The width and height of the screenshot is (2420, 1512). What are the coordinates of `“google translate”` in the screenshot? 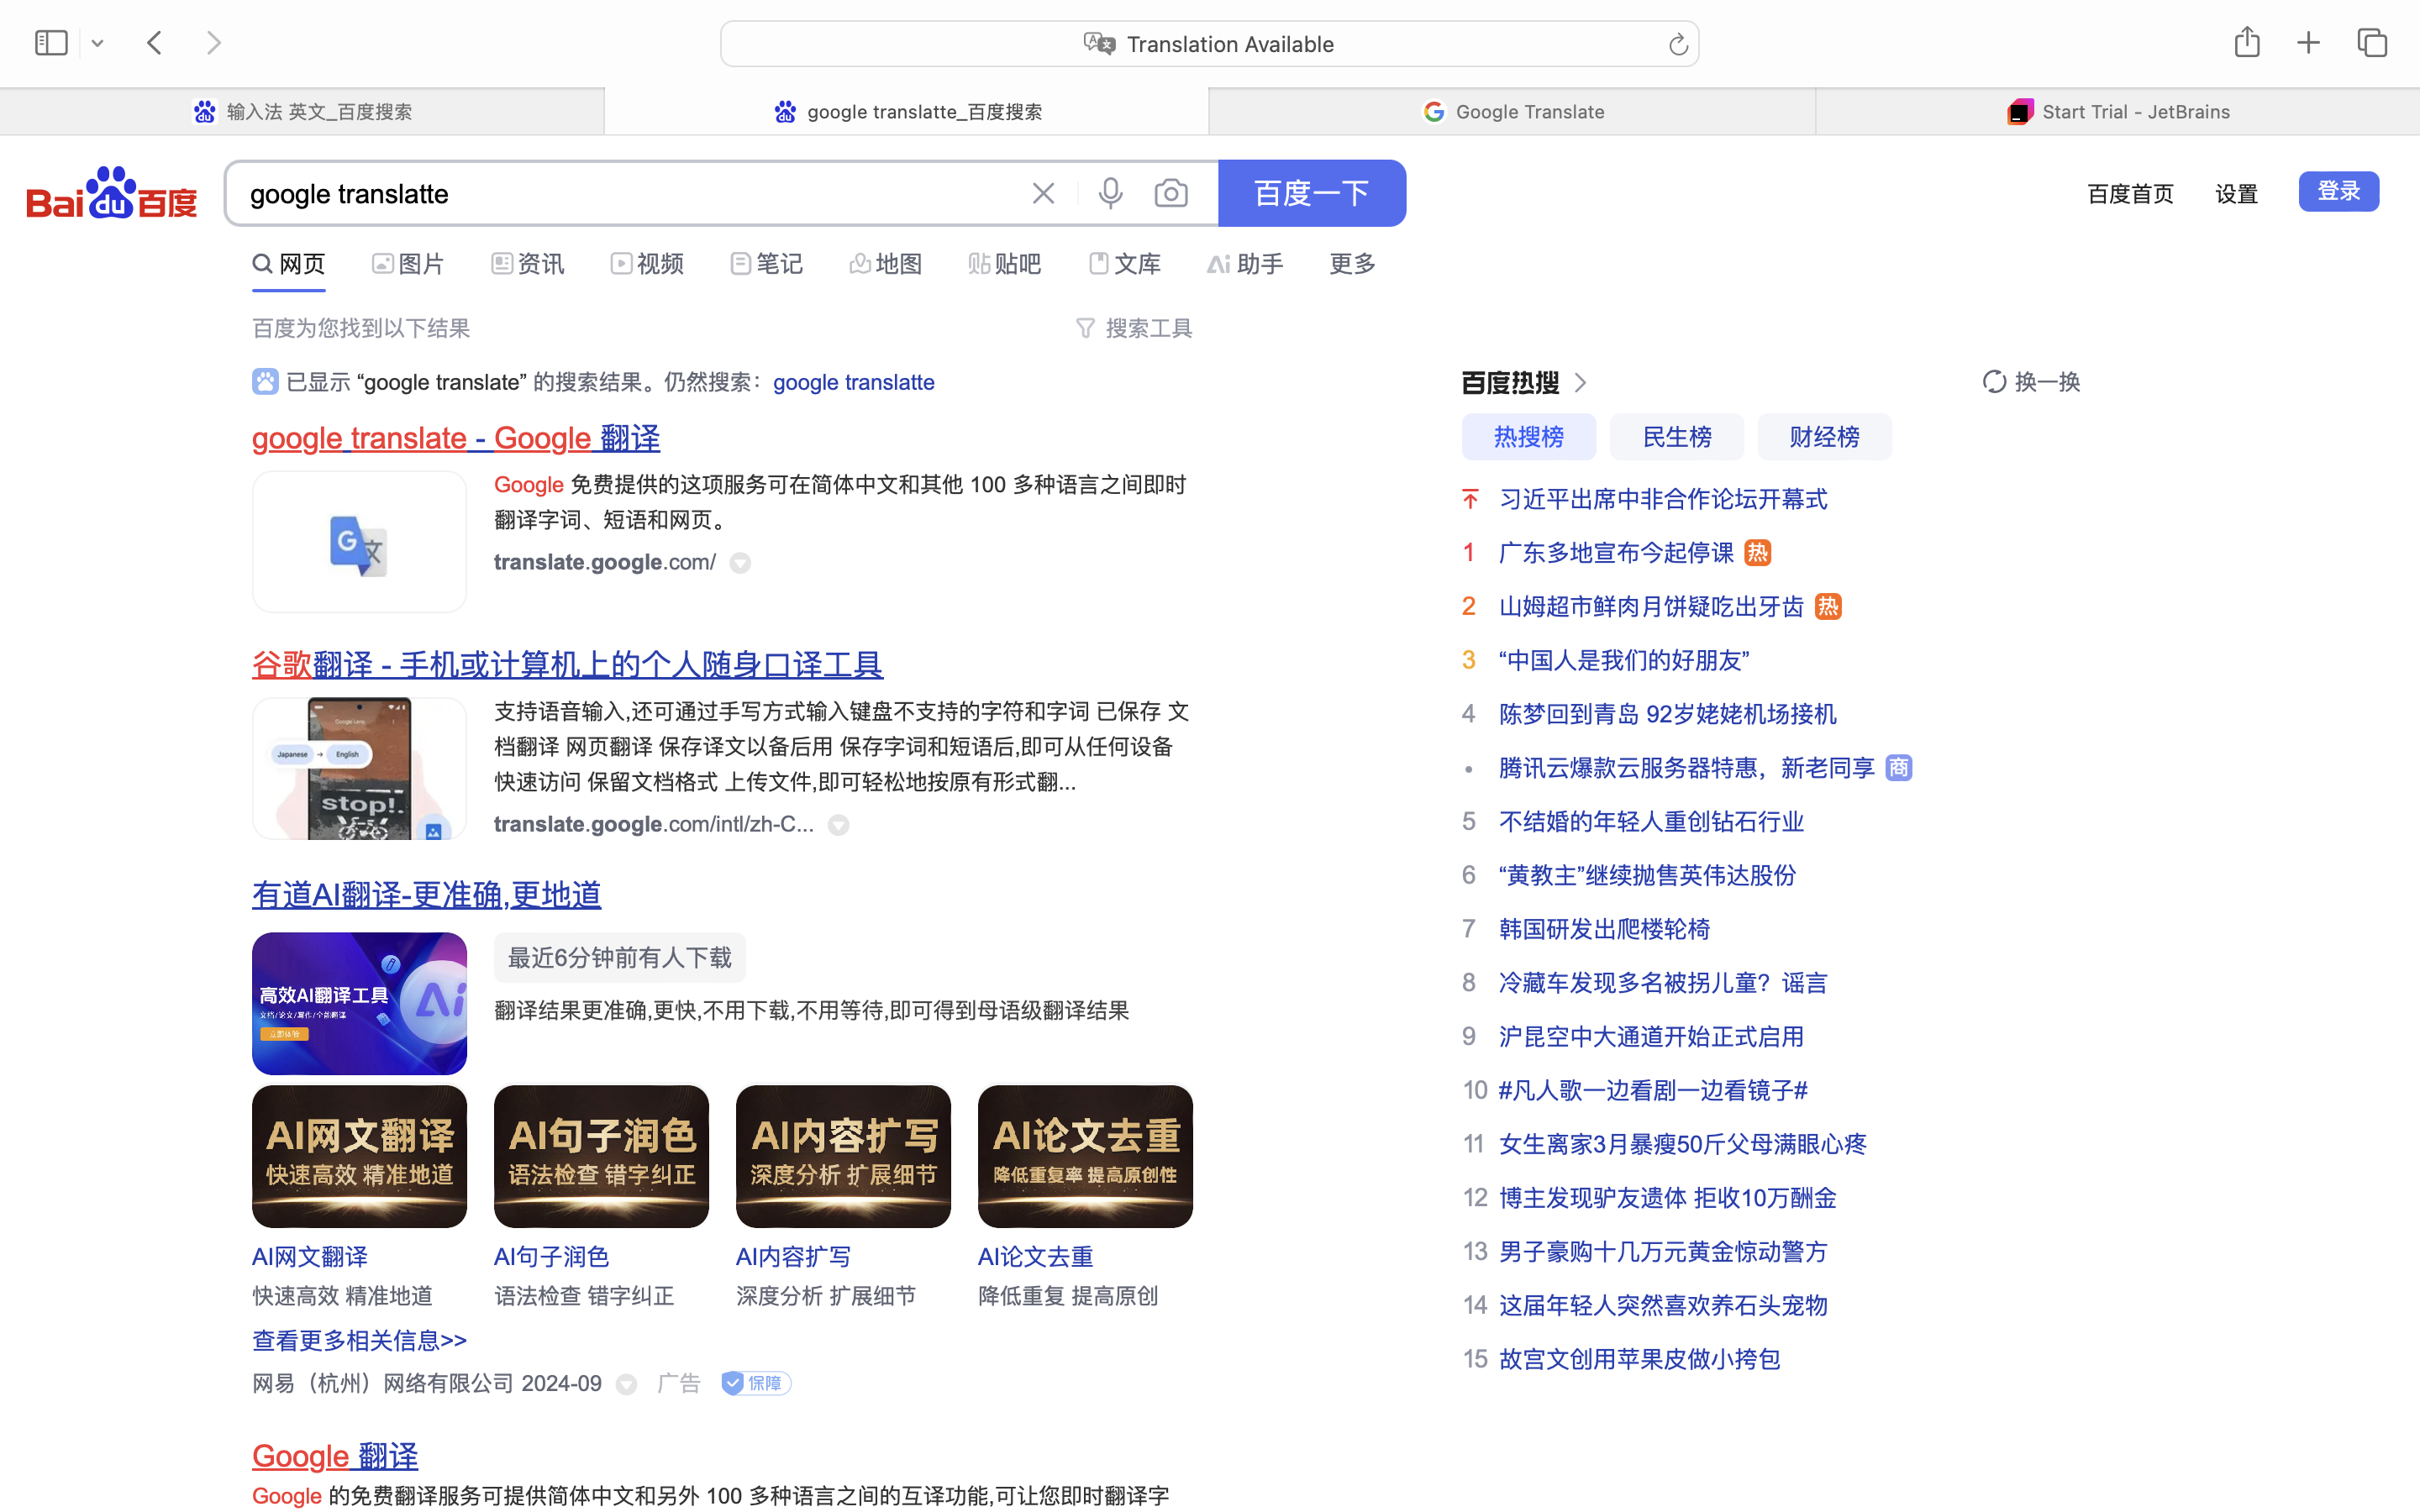 It's located at (442, 382).